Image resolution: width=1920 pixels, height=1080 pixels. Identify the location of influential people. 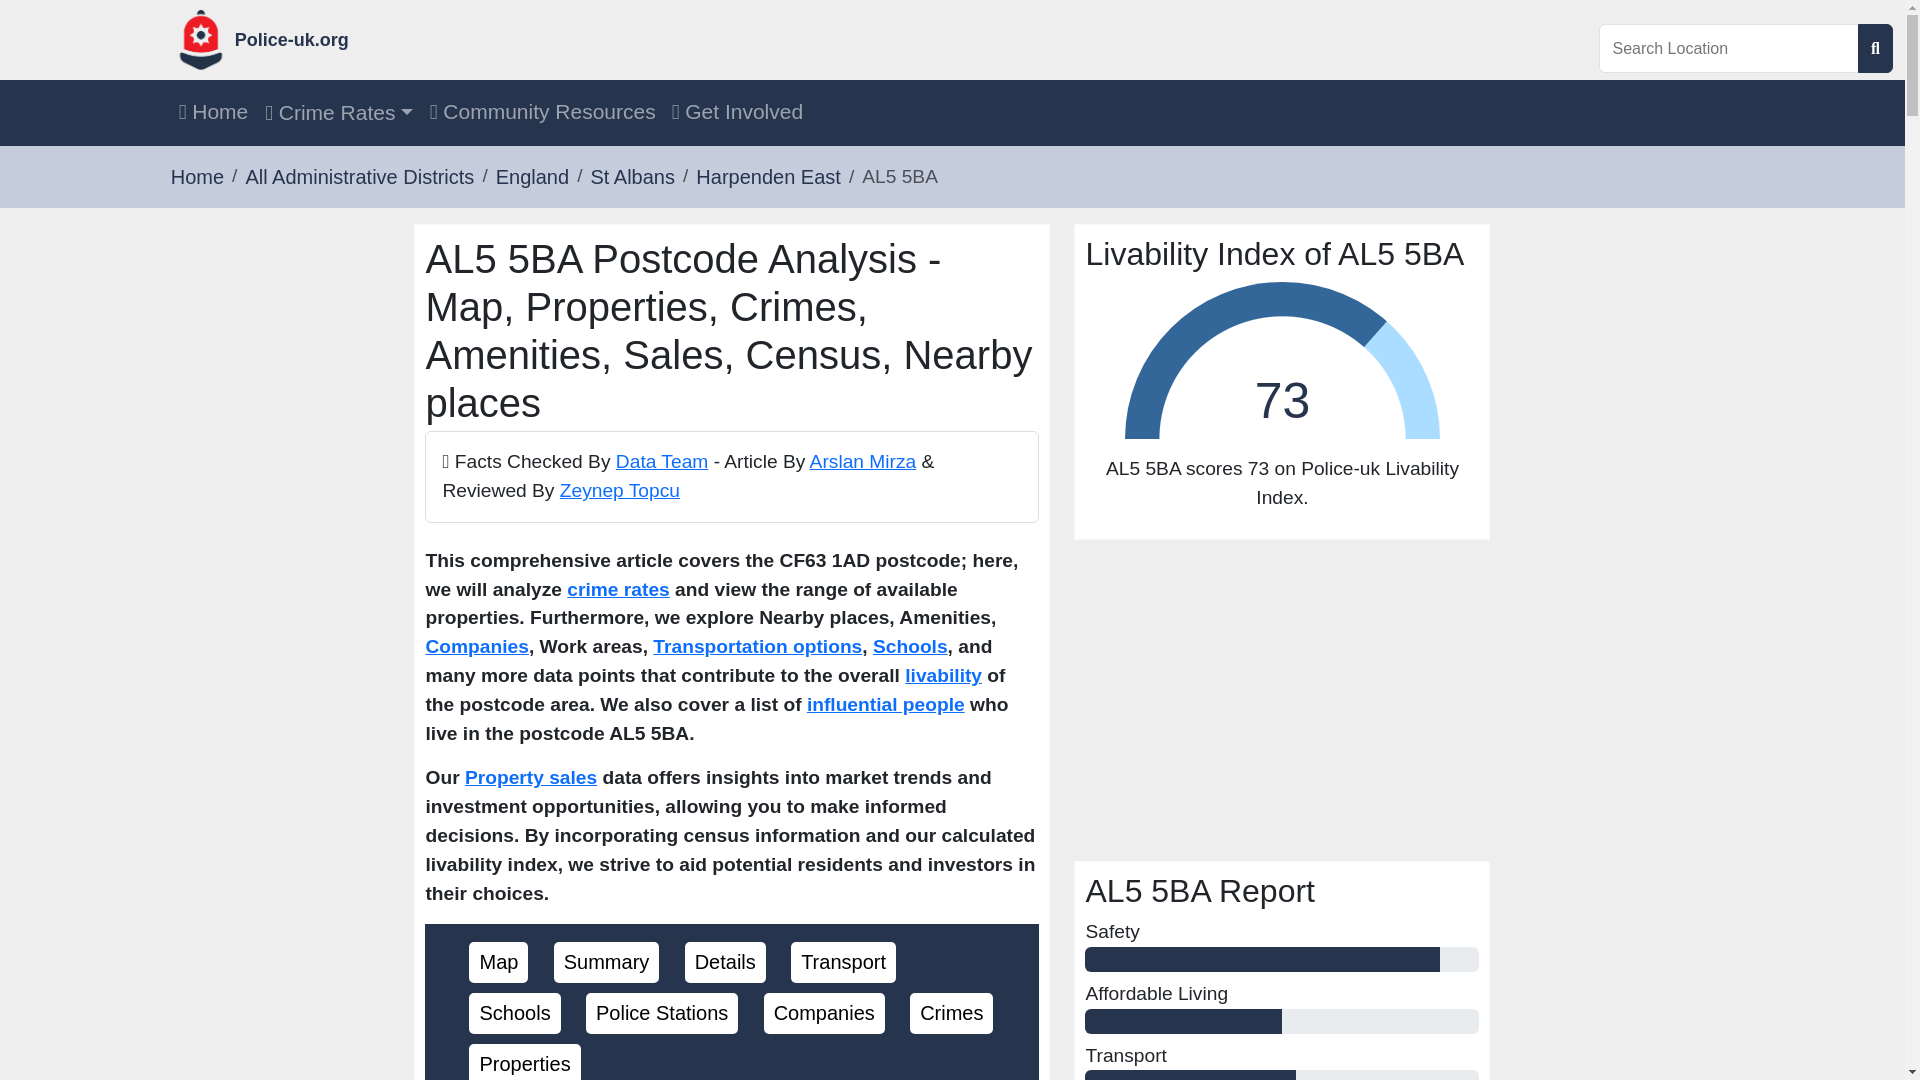
(886, 704).